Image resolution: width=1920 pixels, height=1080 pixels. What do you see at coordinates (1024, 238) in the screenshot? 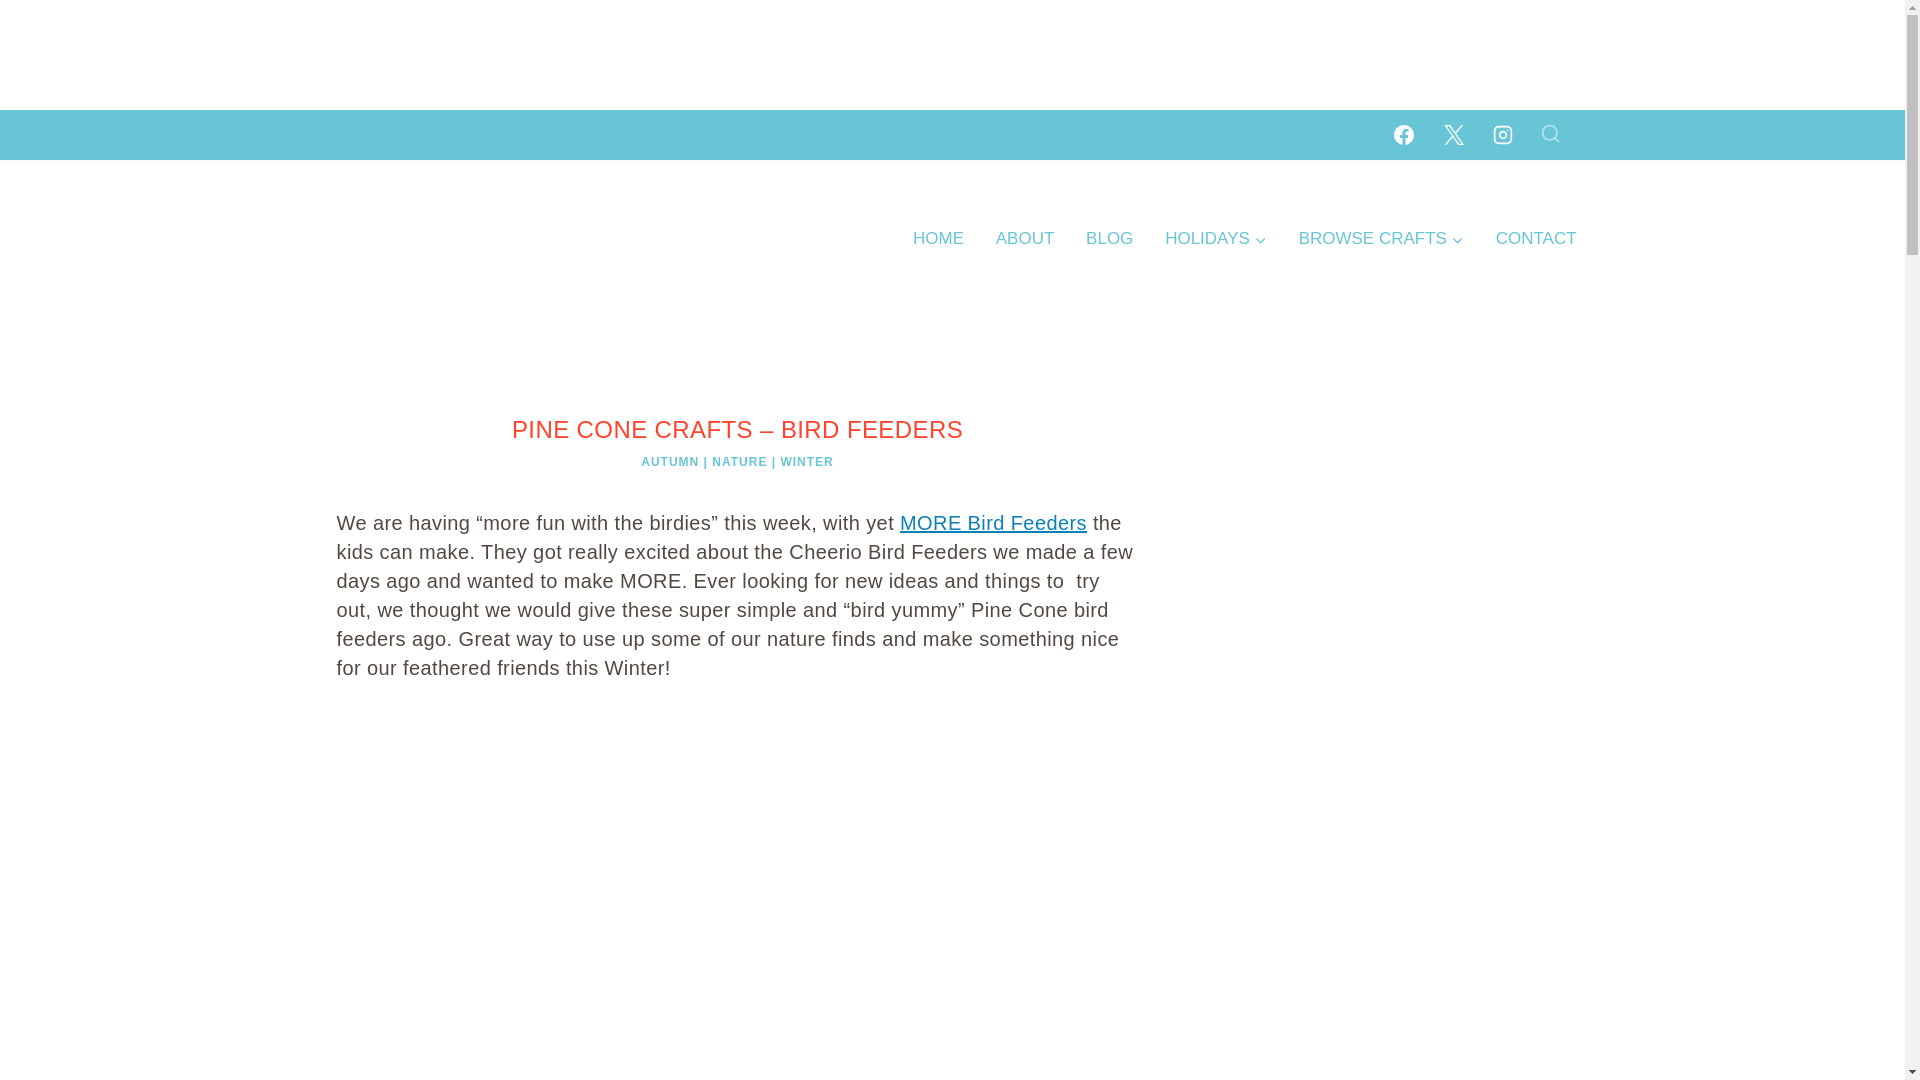
I see `ABOUT` at bounding box center [1024, 238].